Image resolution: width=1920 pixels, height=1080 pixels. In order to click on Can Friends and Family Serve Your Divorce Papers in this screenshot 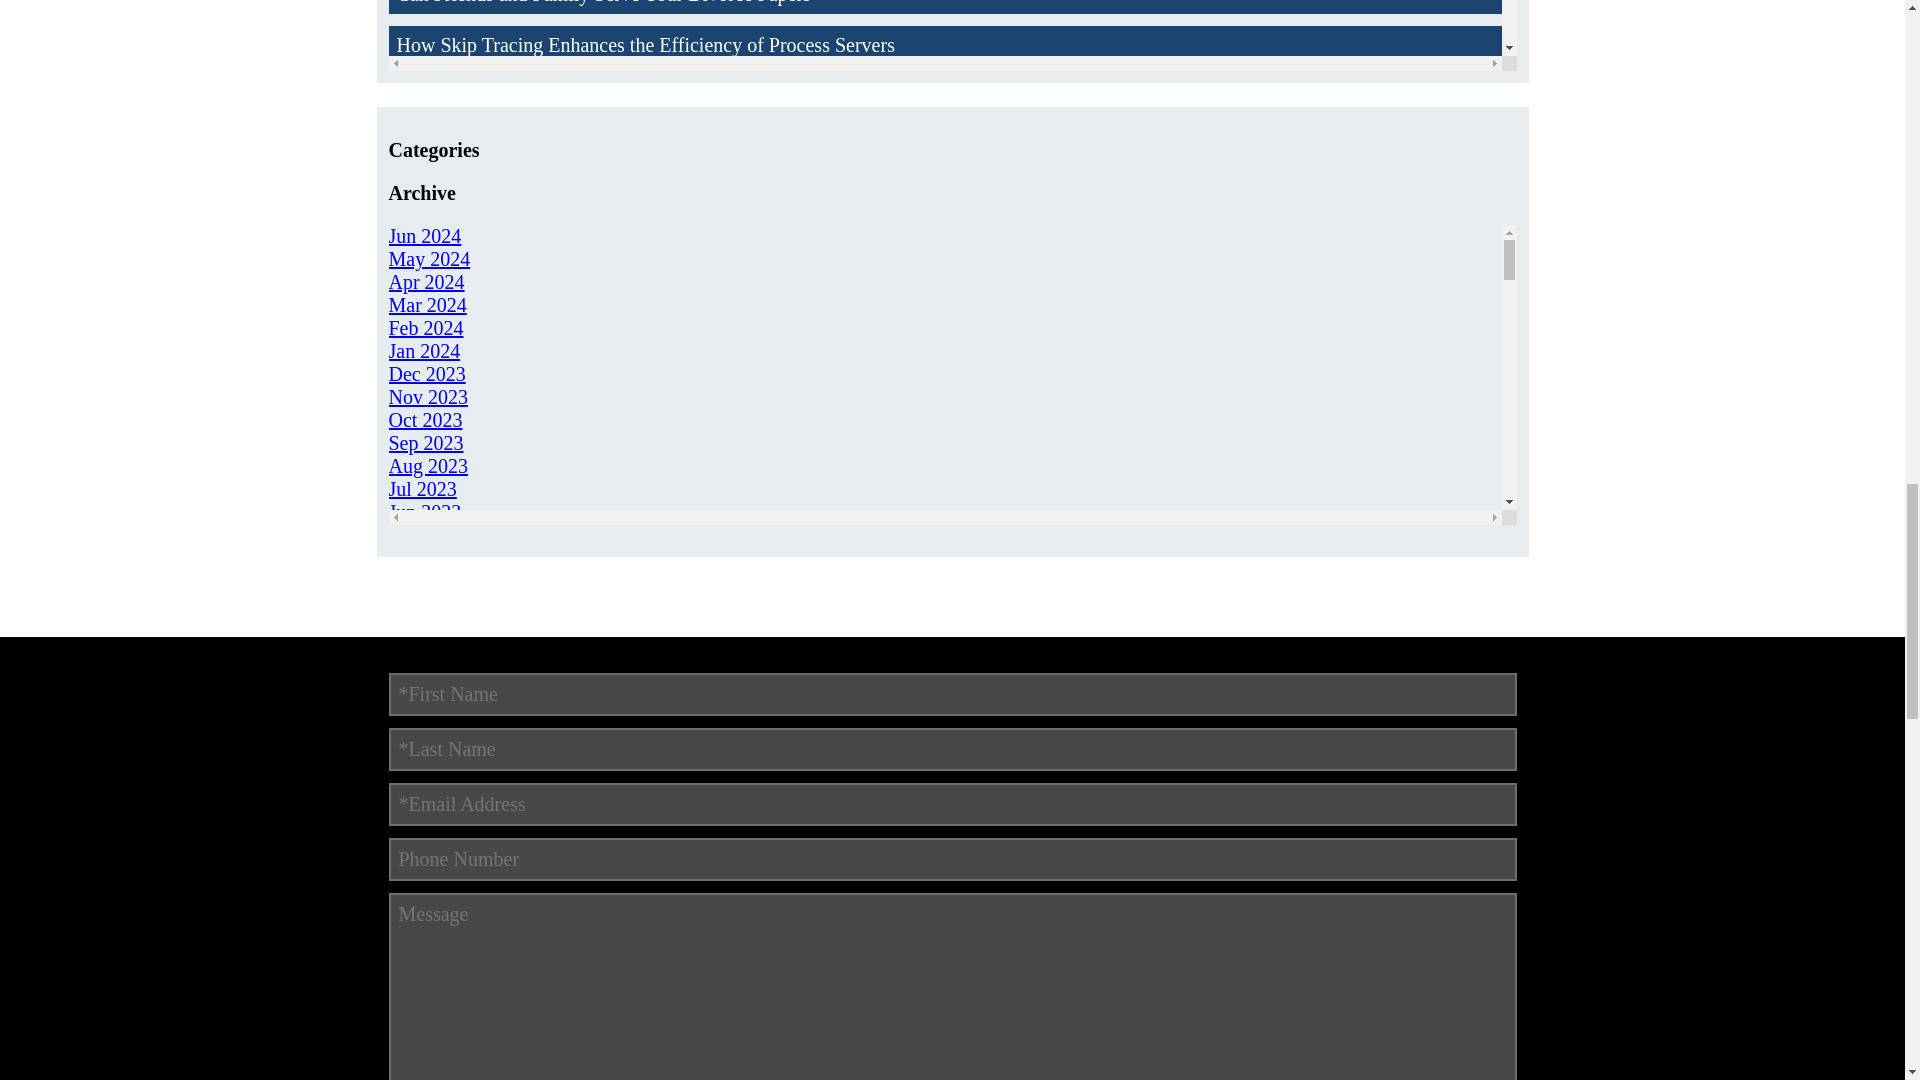, I will do `click(944, 7)`.